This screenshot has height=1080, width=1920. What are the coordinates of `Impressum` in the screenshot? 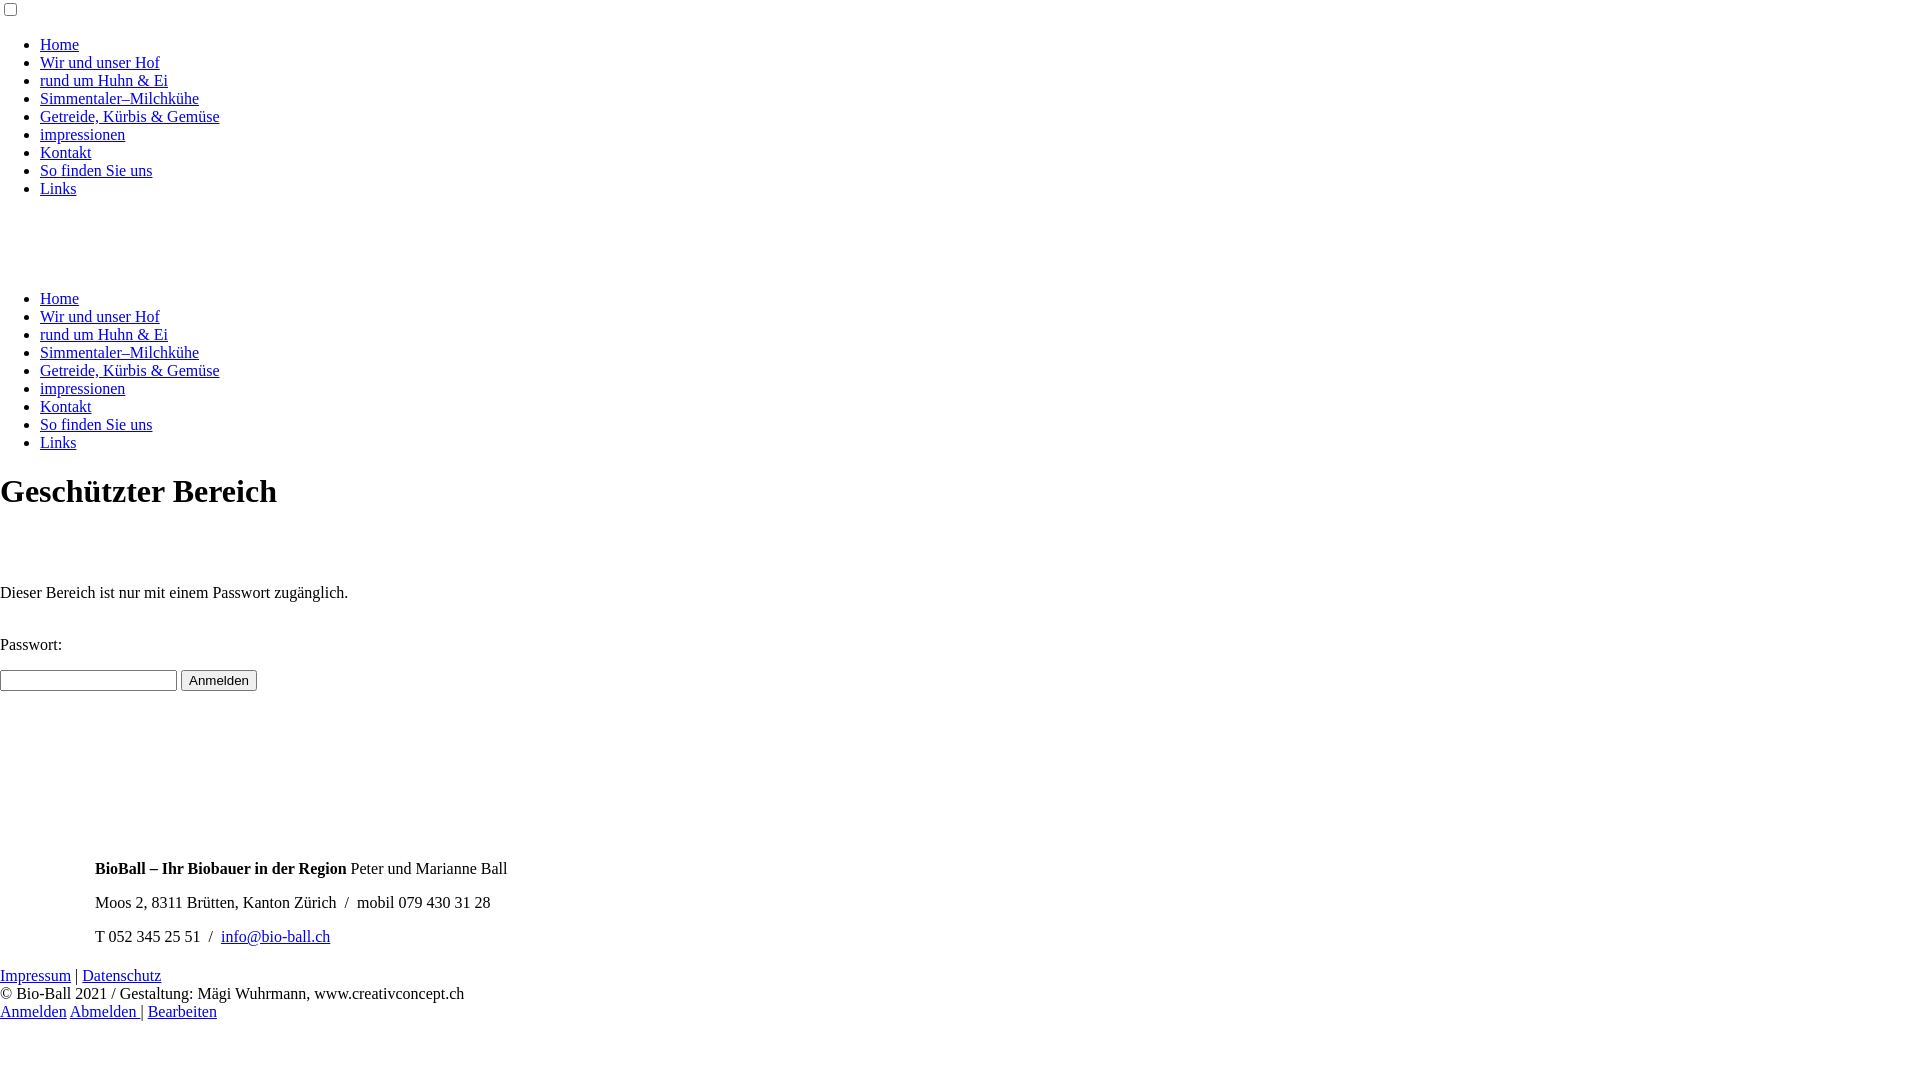 It's located at (36, 976).